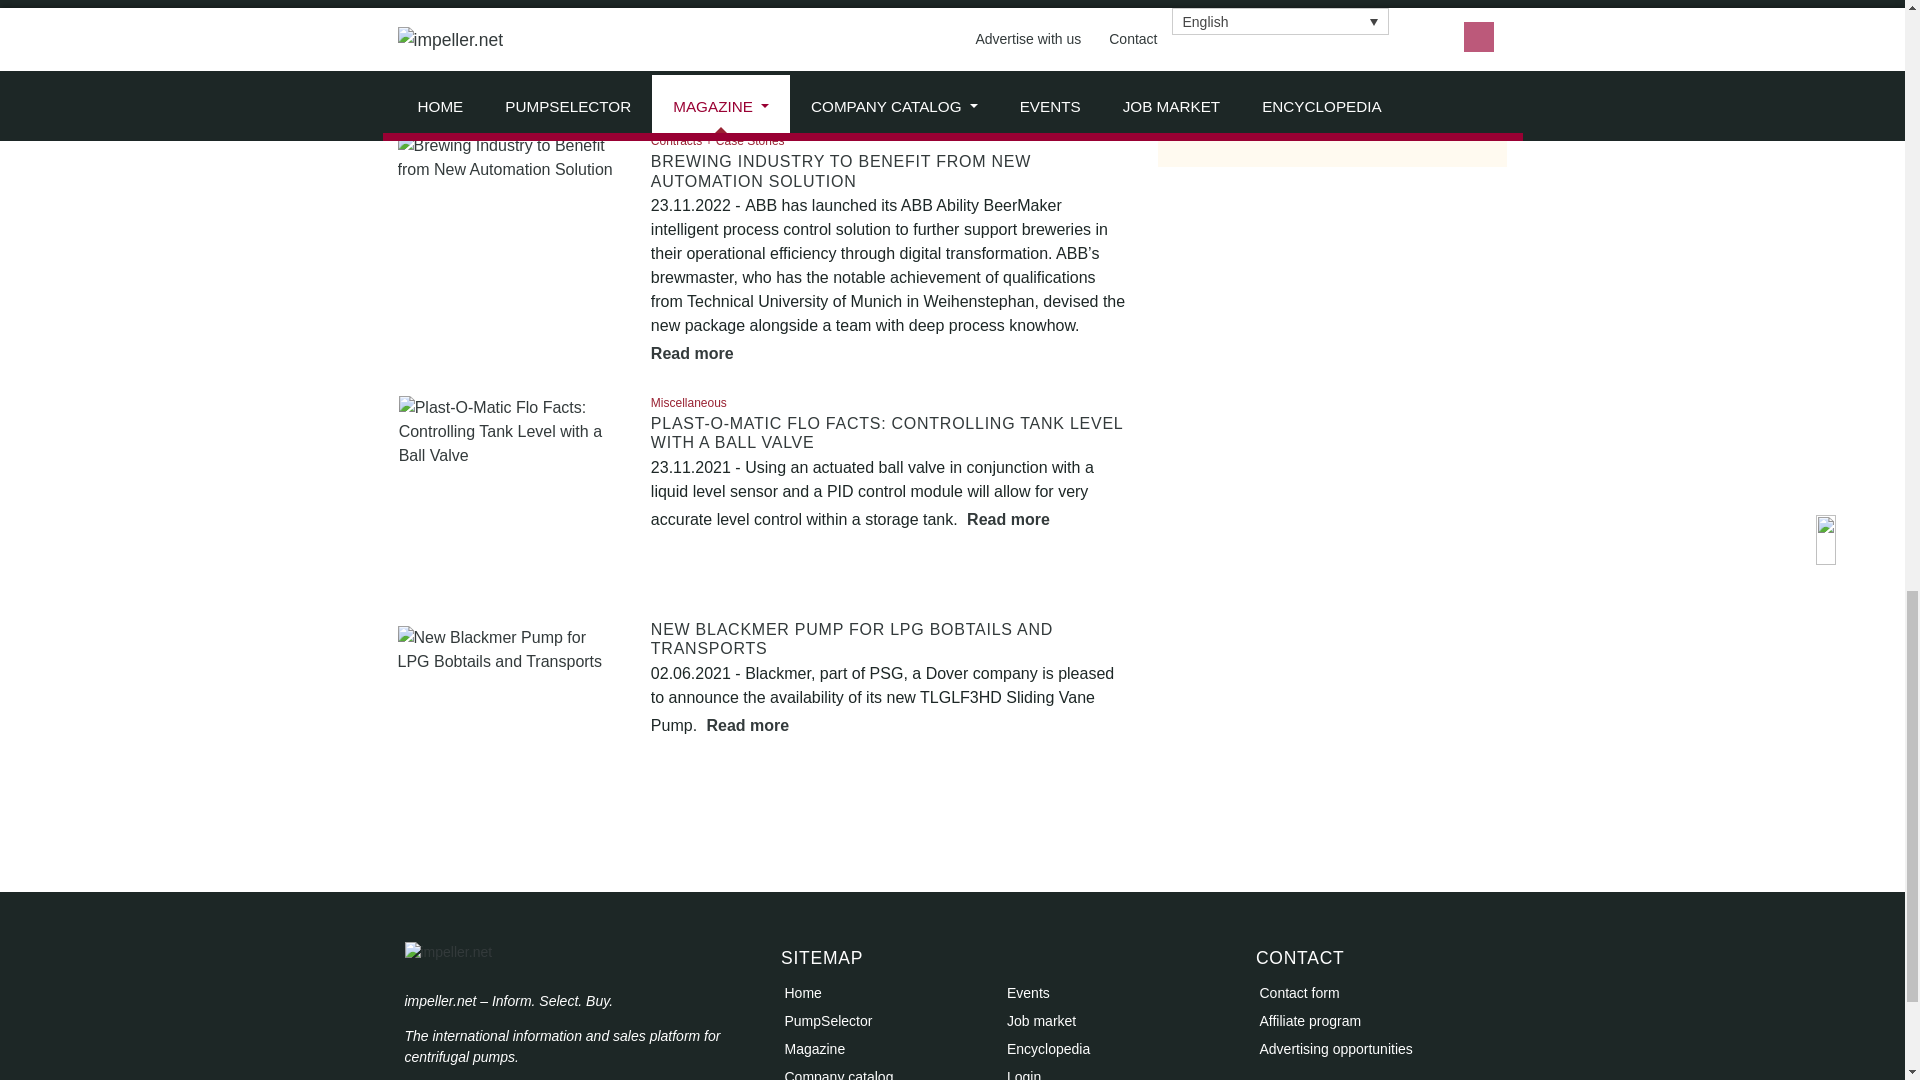 The width and height of the screenshot is (1920, 1080). I want to click on View more events., so click(1224, 28).